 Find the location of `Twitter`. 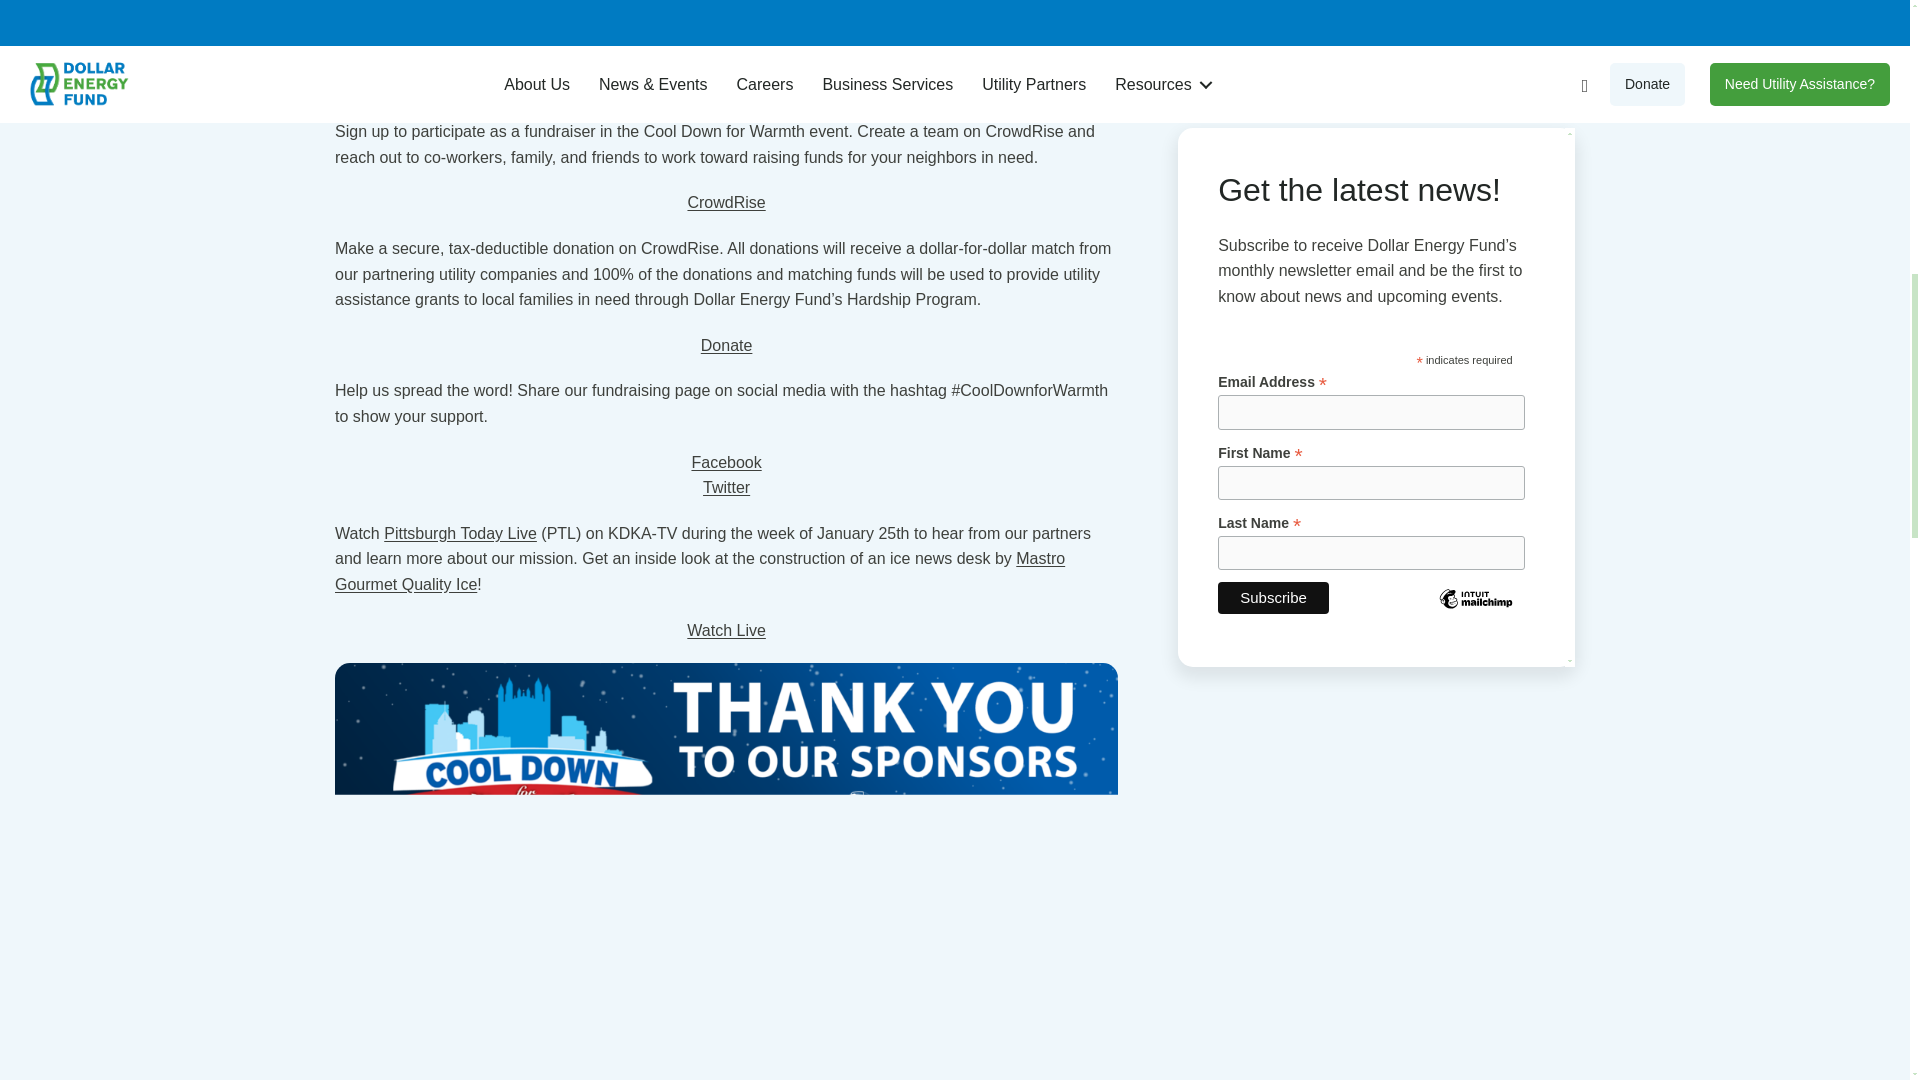

Twitter is located at coordinates (726, 487).